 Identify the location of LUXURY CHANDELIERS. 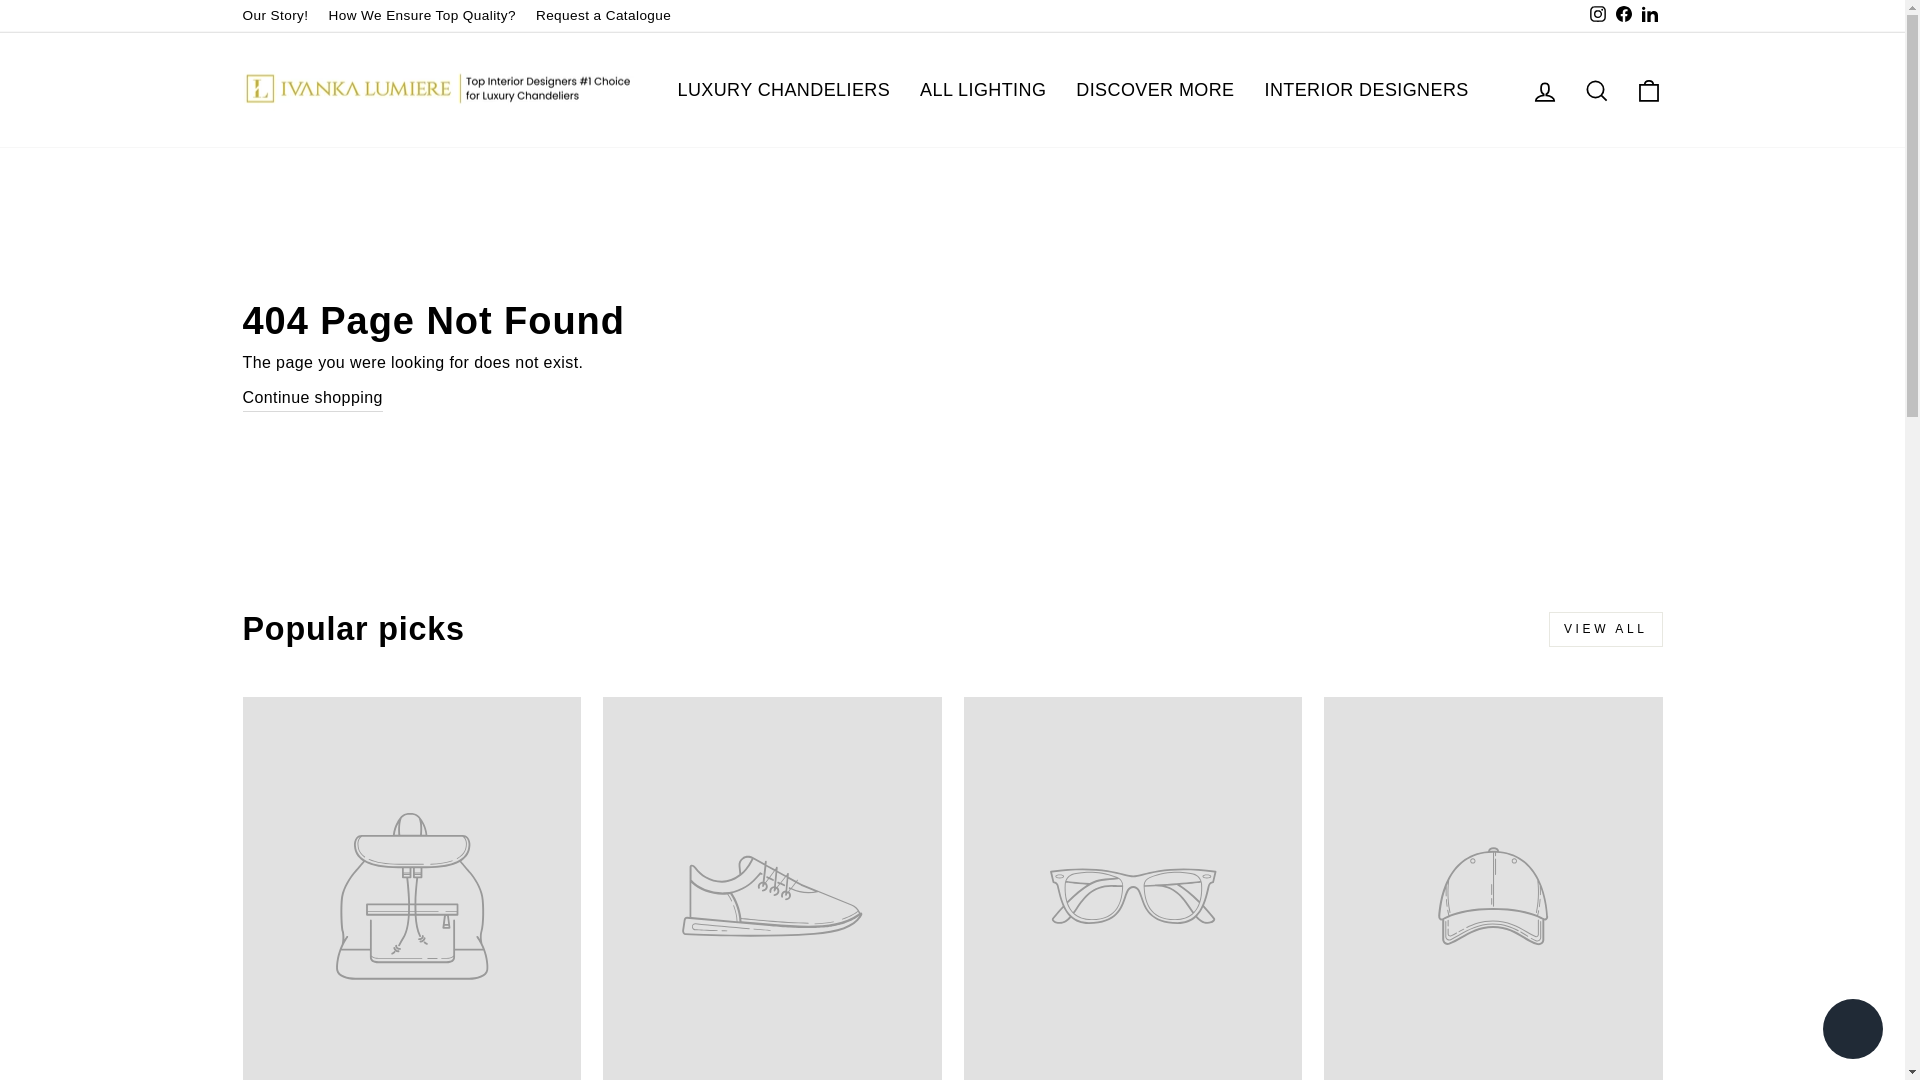
(783, 90).